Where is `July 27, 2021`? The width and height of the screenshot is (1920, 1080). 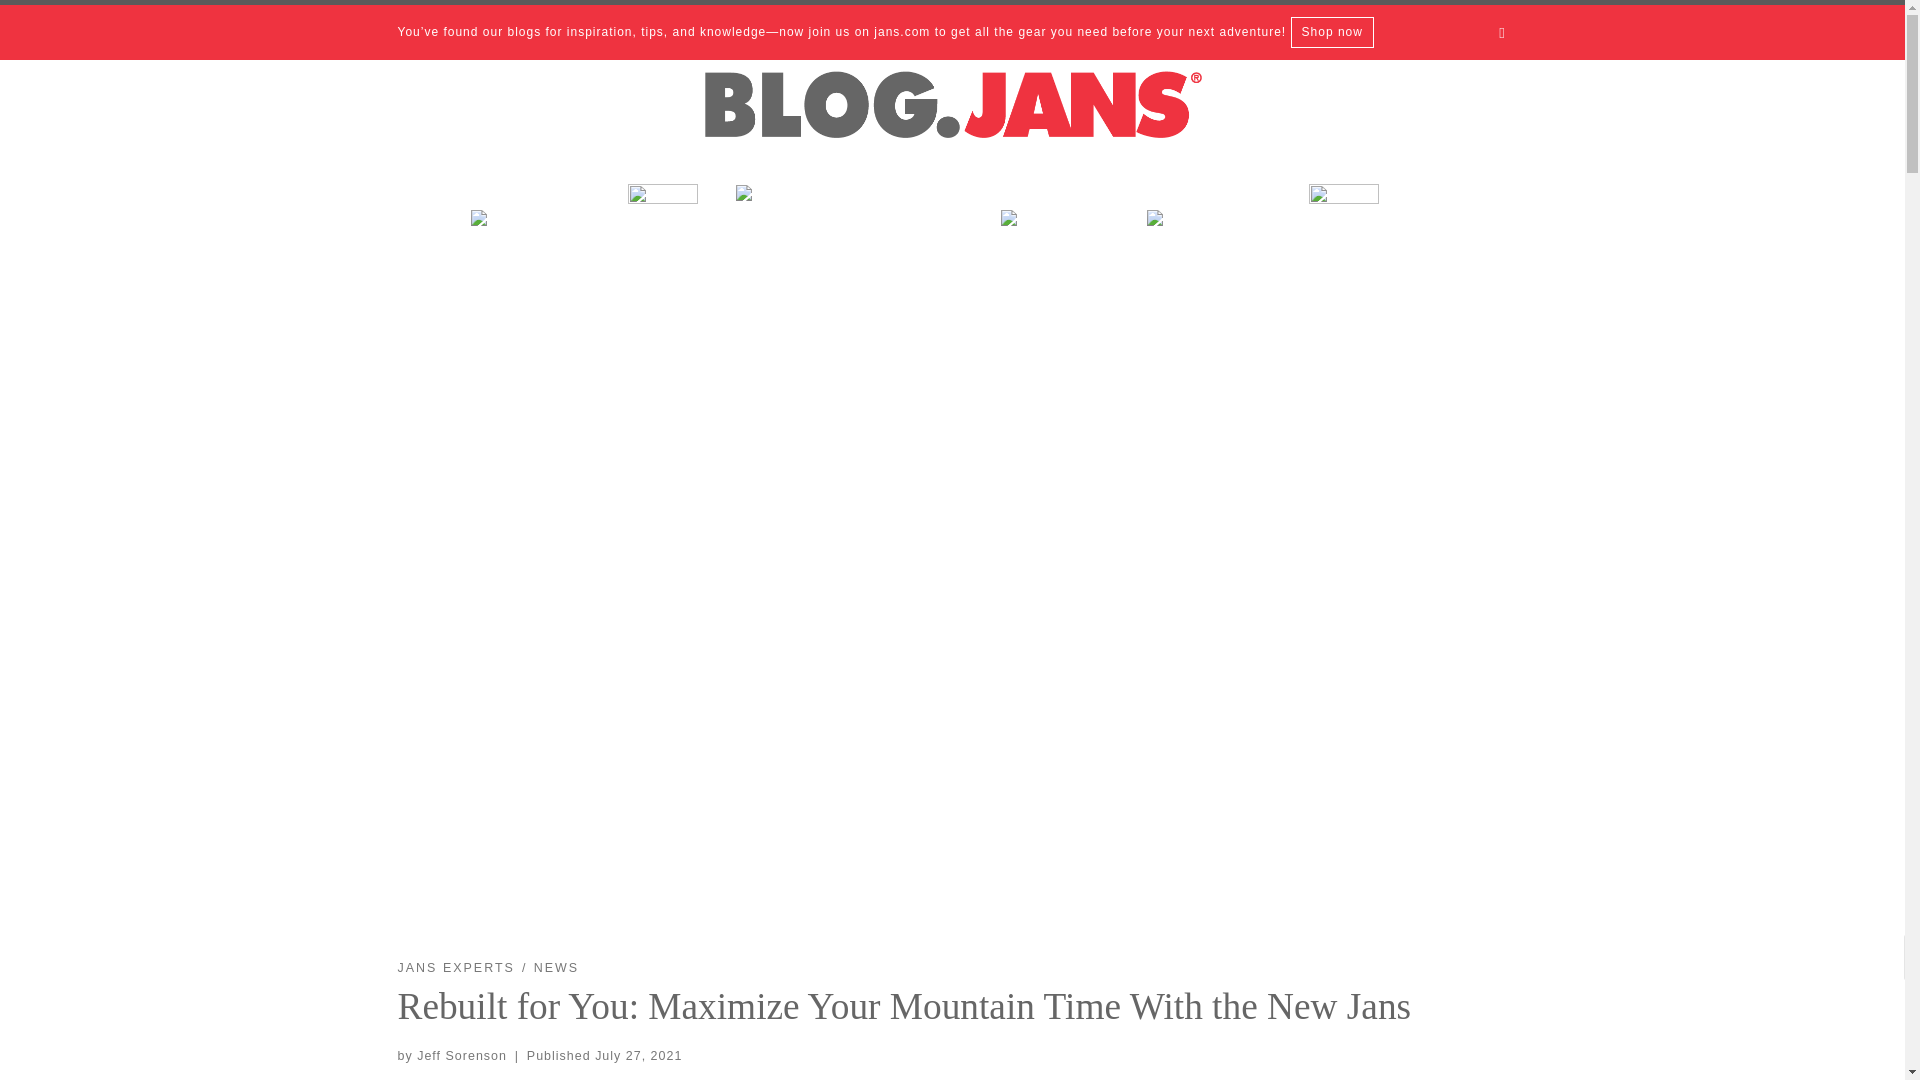
July 27, 2021 is located at coordinates (638, 1055).